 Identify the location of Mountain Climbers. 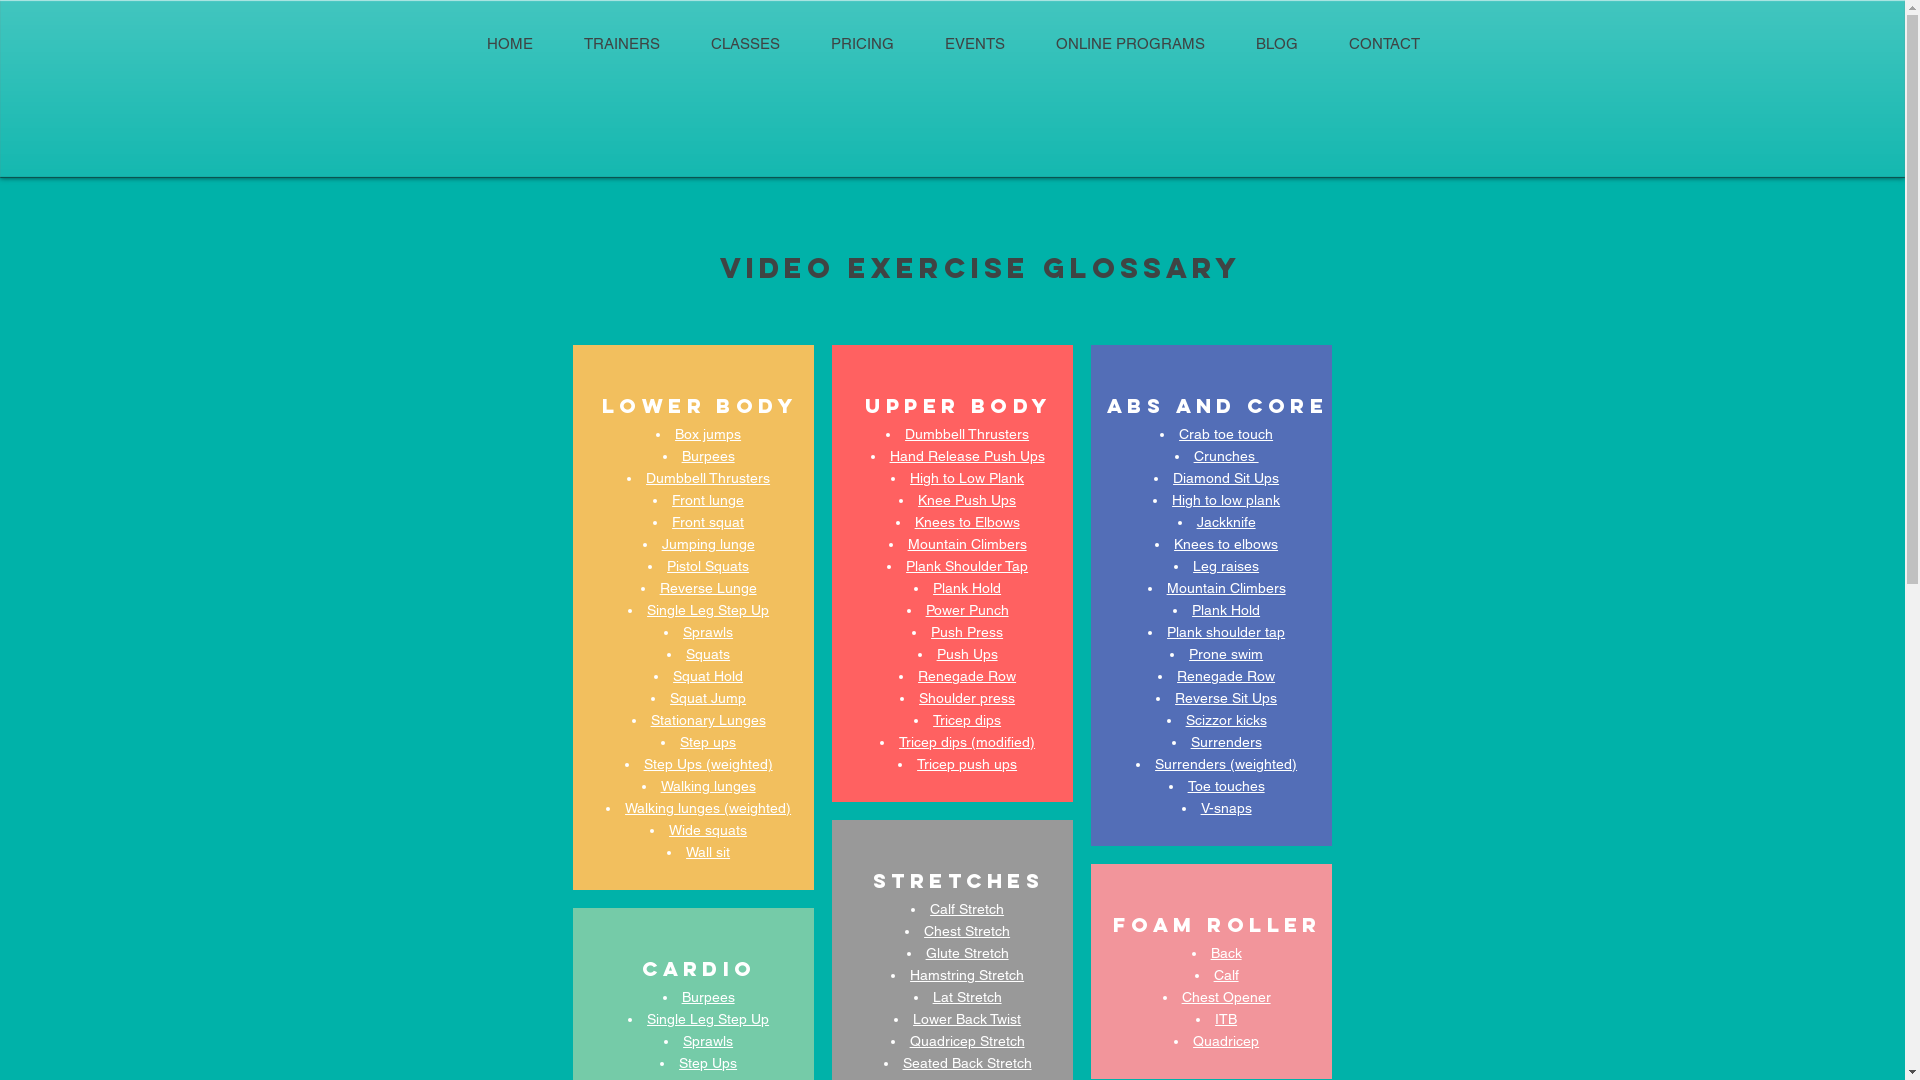
(968, 543).